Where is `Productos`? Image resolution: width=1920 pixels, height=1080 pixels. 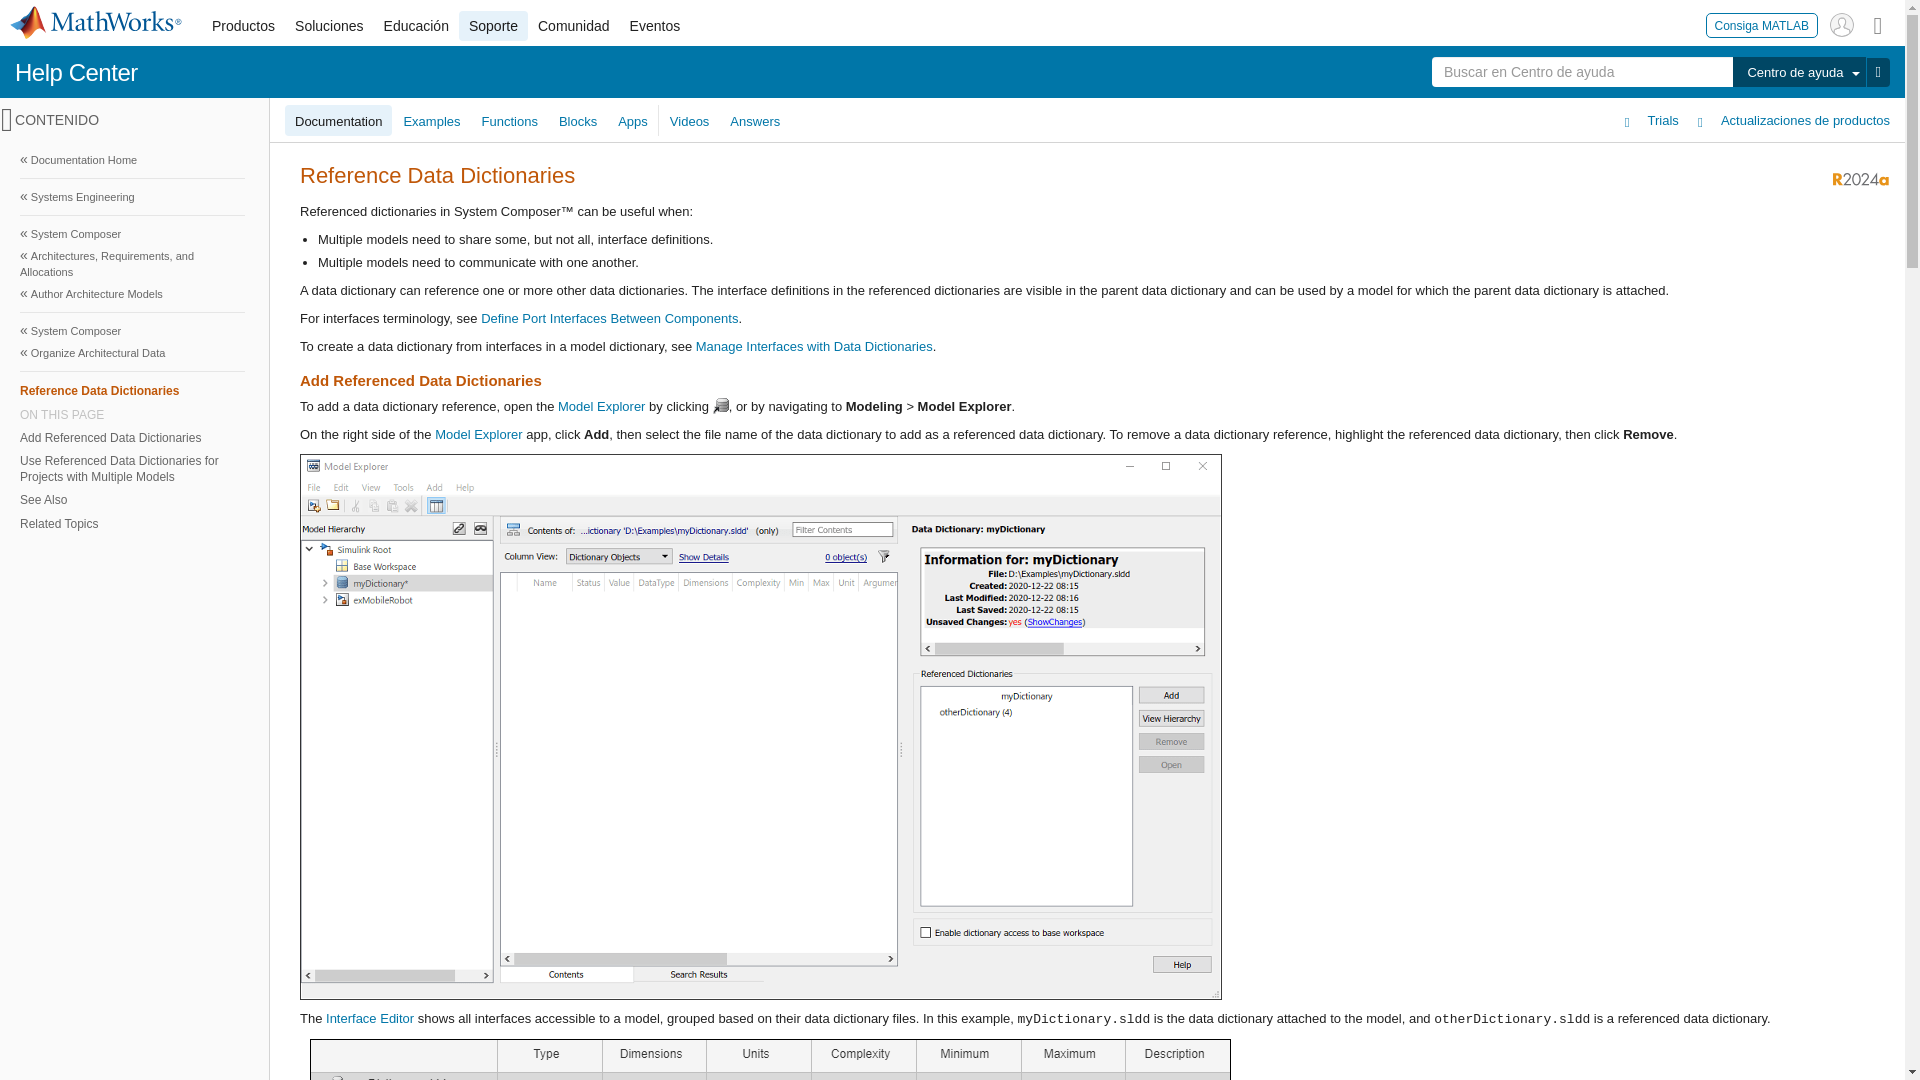
Productos is located at coordinates (242, 26).